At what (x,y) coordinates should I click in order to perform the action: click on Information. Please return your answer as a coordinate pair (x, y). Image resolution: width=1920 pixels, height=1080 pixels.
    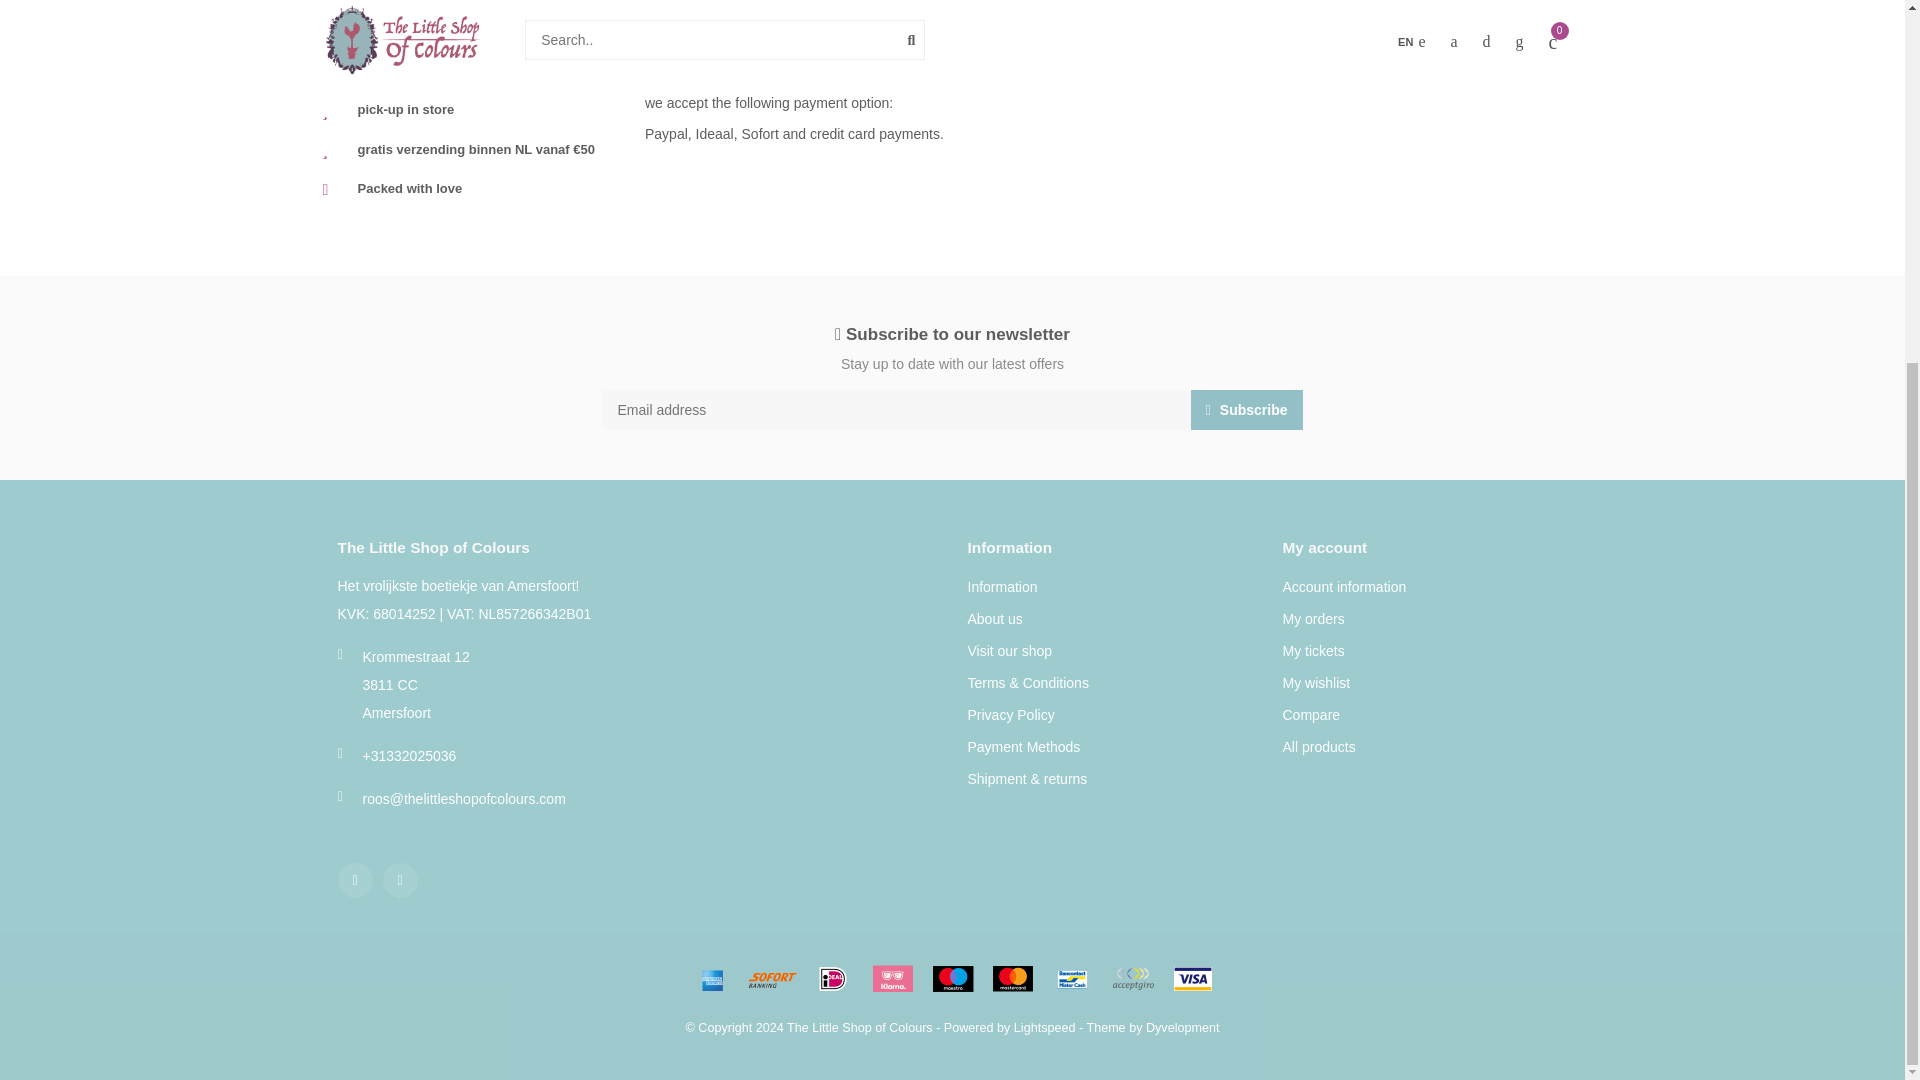
    Looking at the image, I should click on (1002, 588).